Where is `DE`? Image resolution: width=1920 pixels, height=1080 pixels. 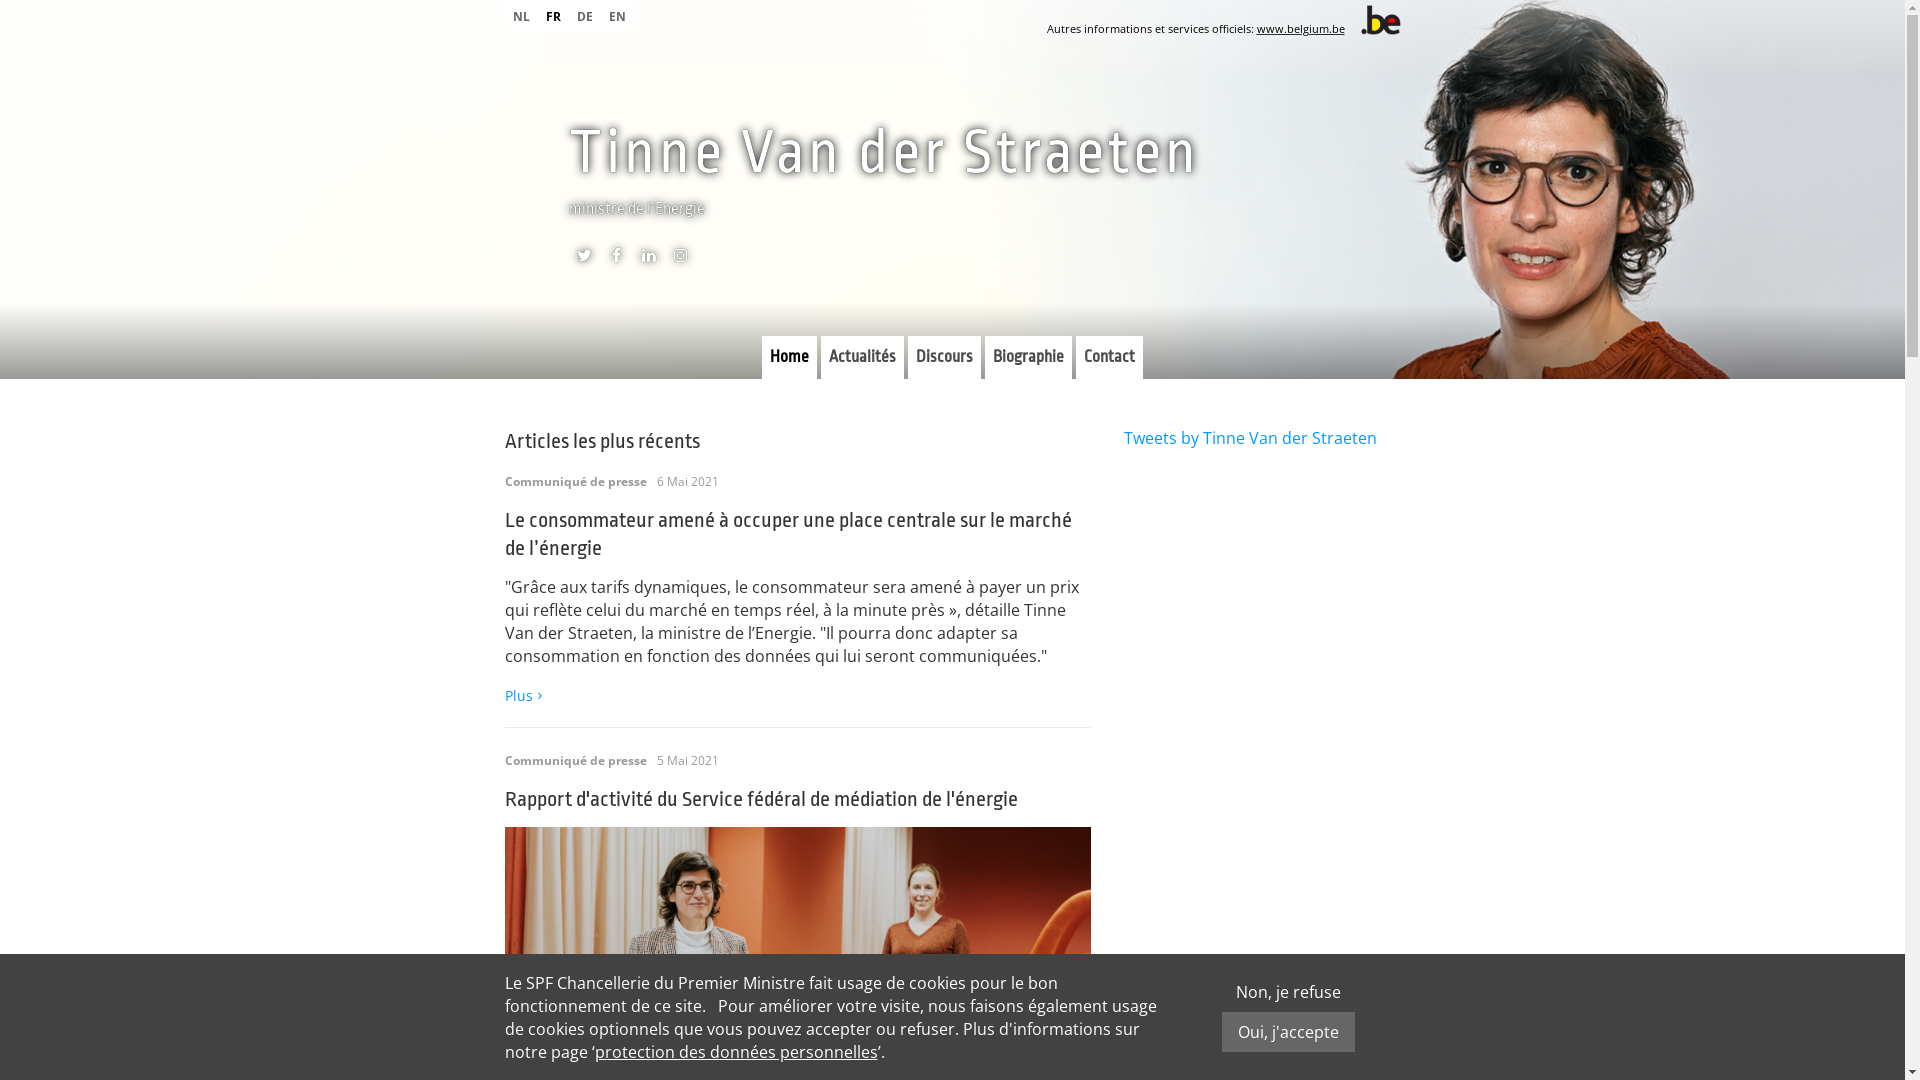 DE is located at coordinates (584, 15).